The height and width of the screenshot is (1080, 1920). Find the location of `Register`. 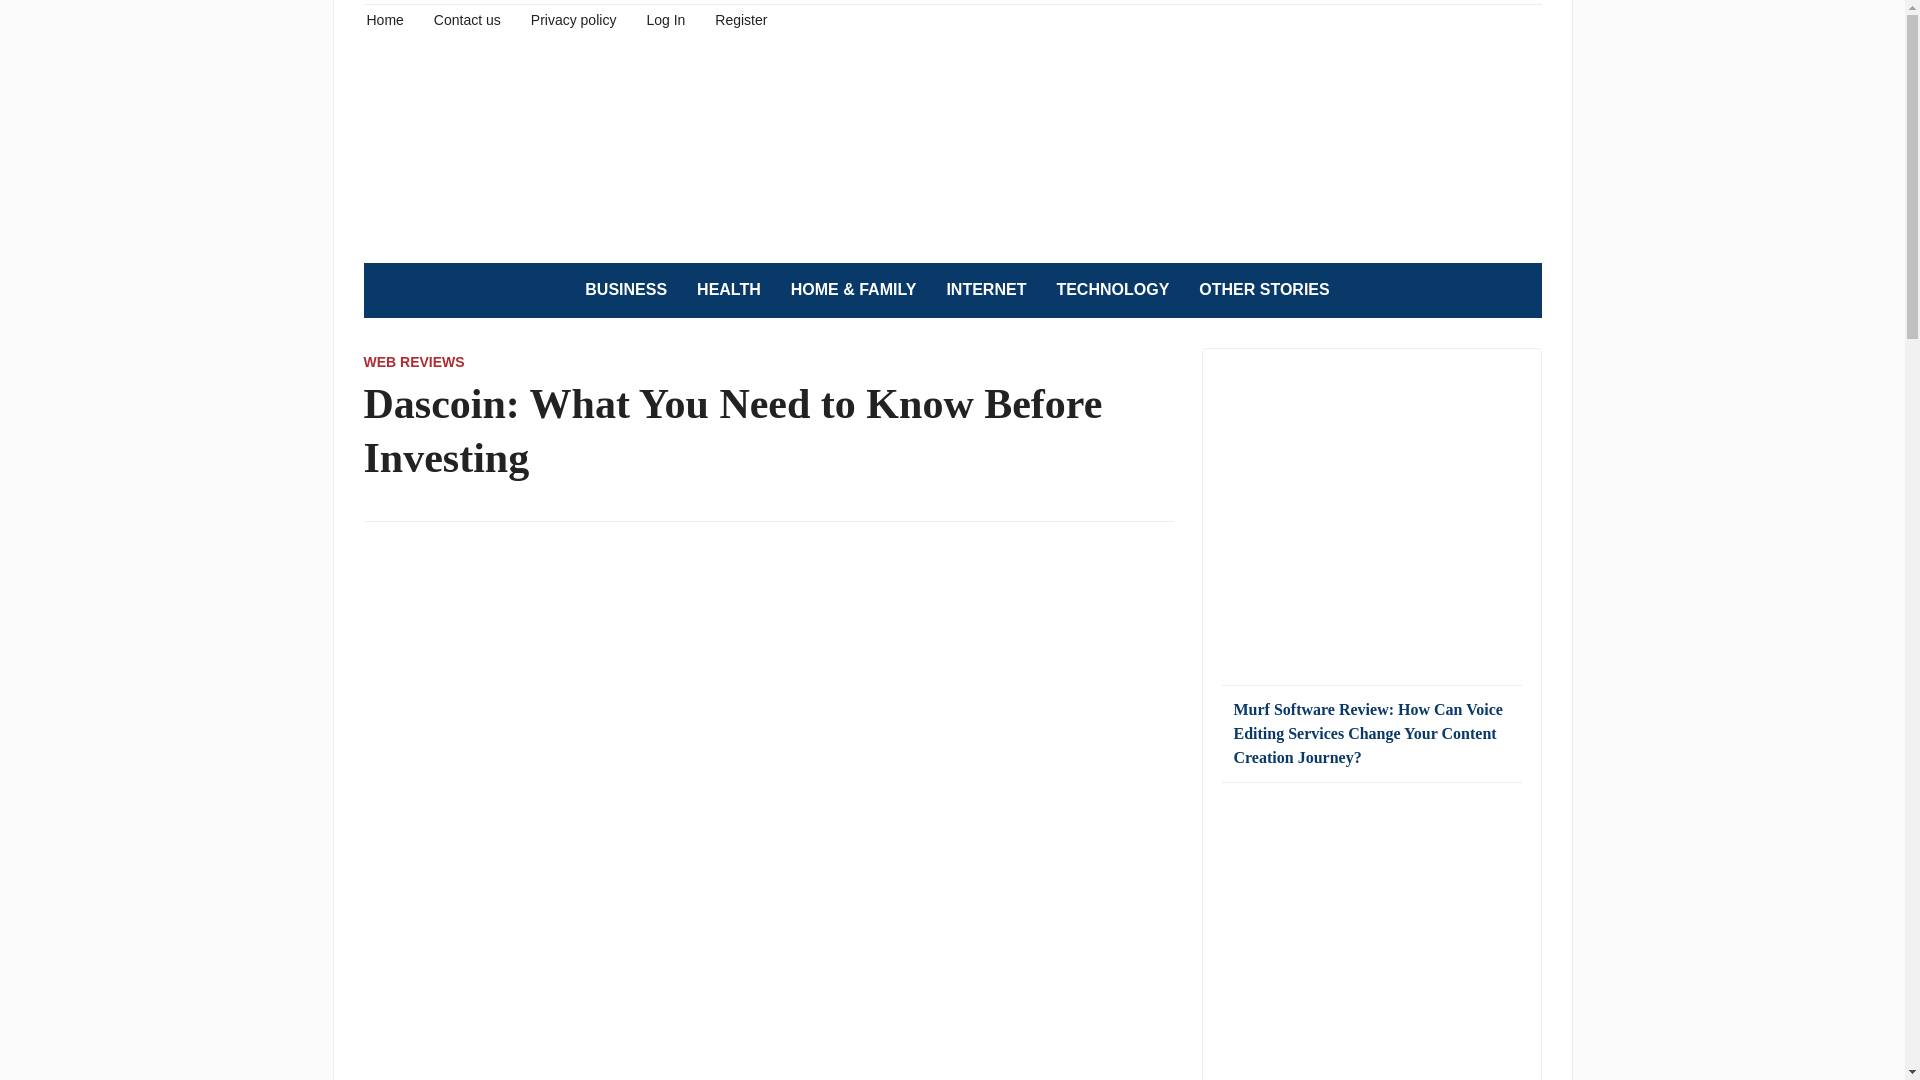

Register is located at coordinates (740, 18).